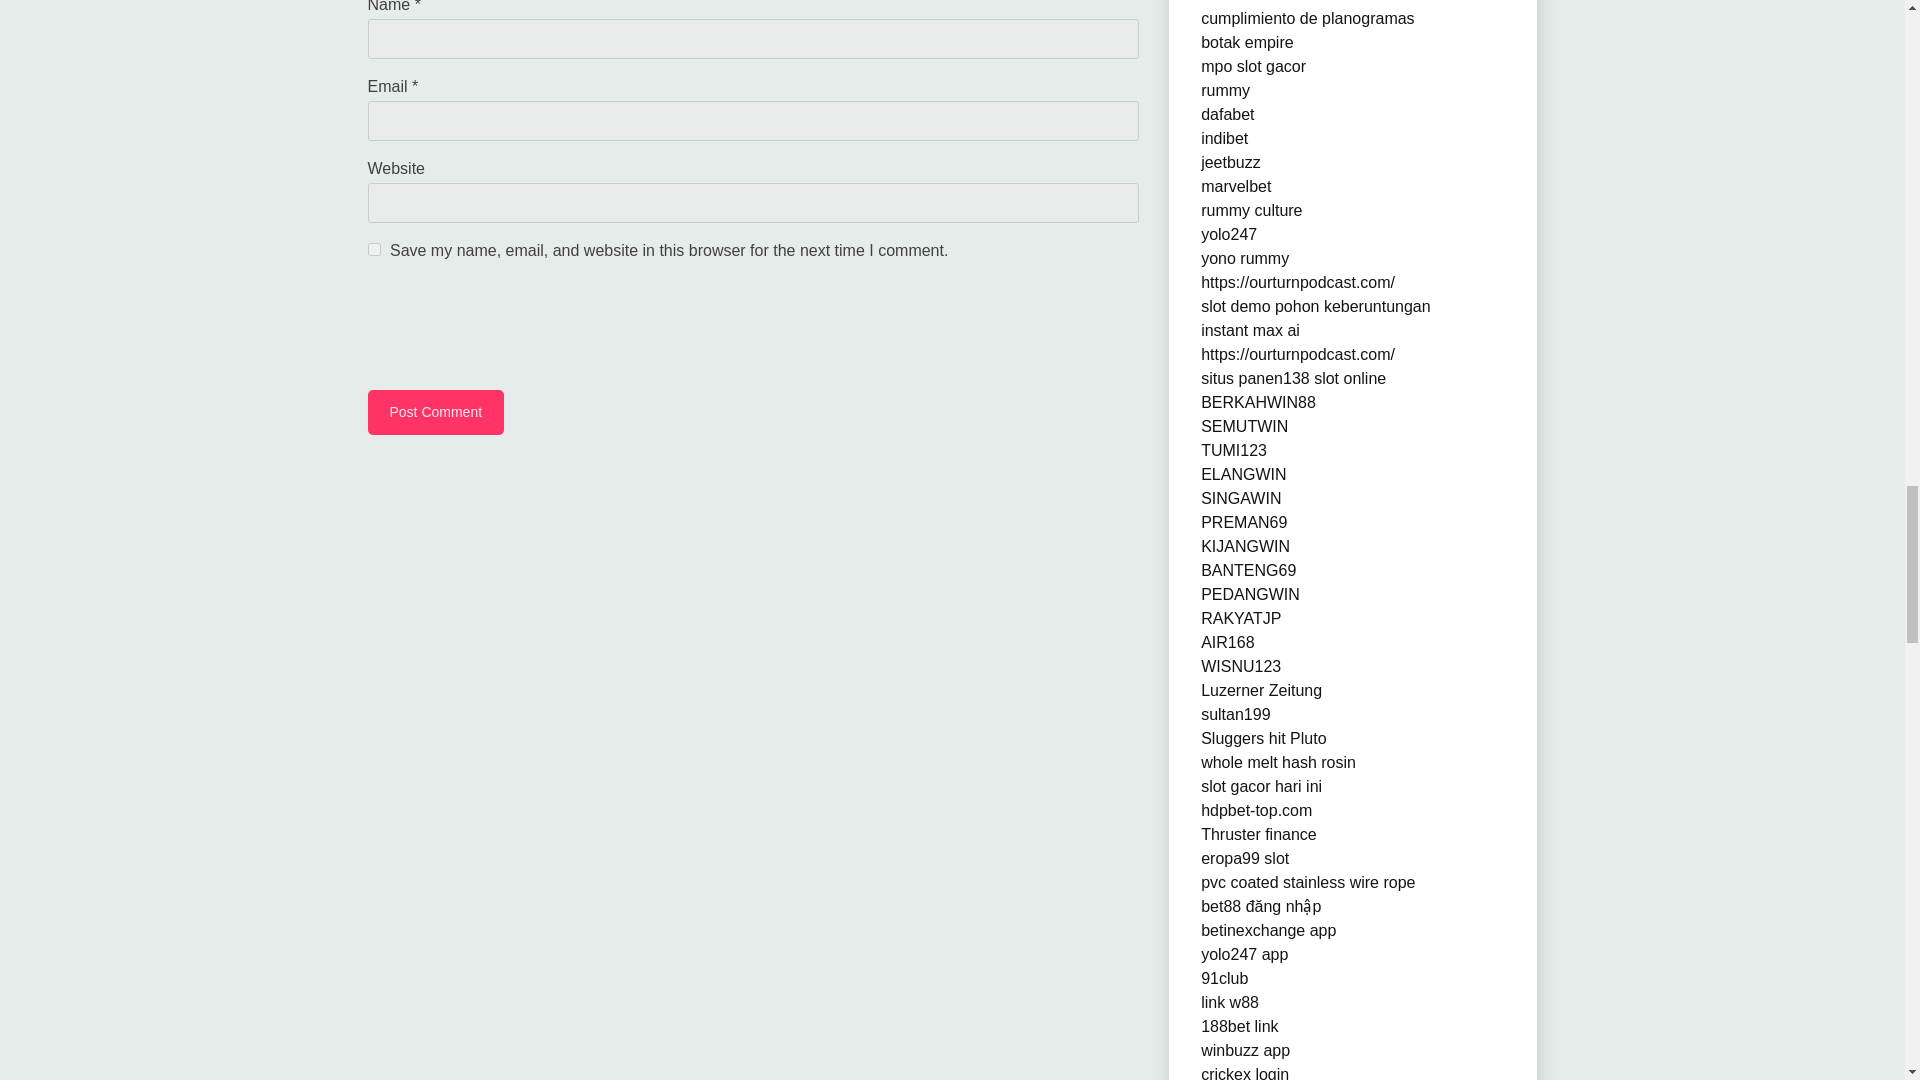 The image size is (1920, 1080). Describe the element at coordinates (436, 412) in the screenshot. I see `Post Comment` at that location.